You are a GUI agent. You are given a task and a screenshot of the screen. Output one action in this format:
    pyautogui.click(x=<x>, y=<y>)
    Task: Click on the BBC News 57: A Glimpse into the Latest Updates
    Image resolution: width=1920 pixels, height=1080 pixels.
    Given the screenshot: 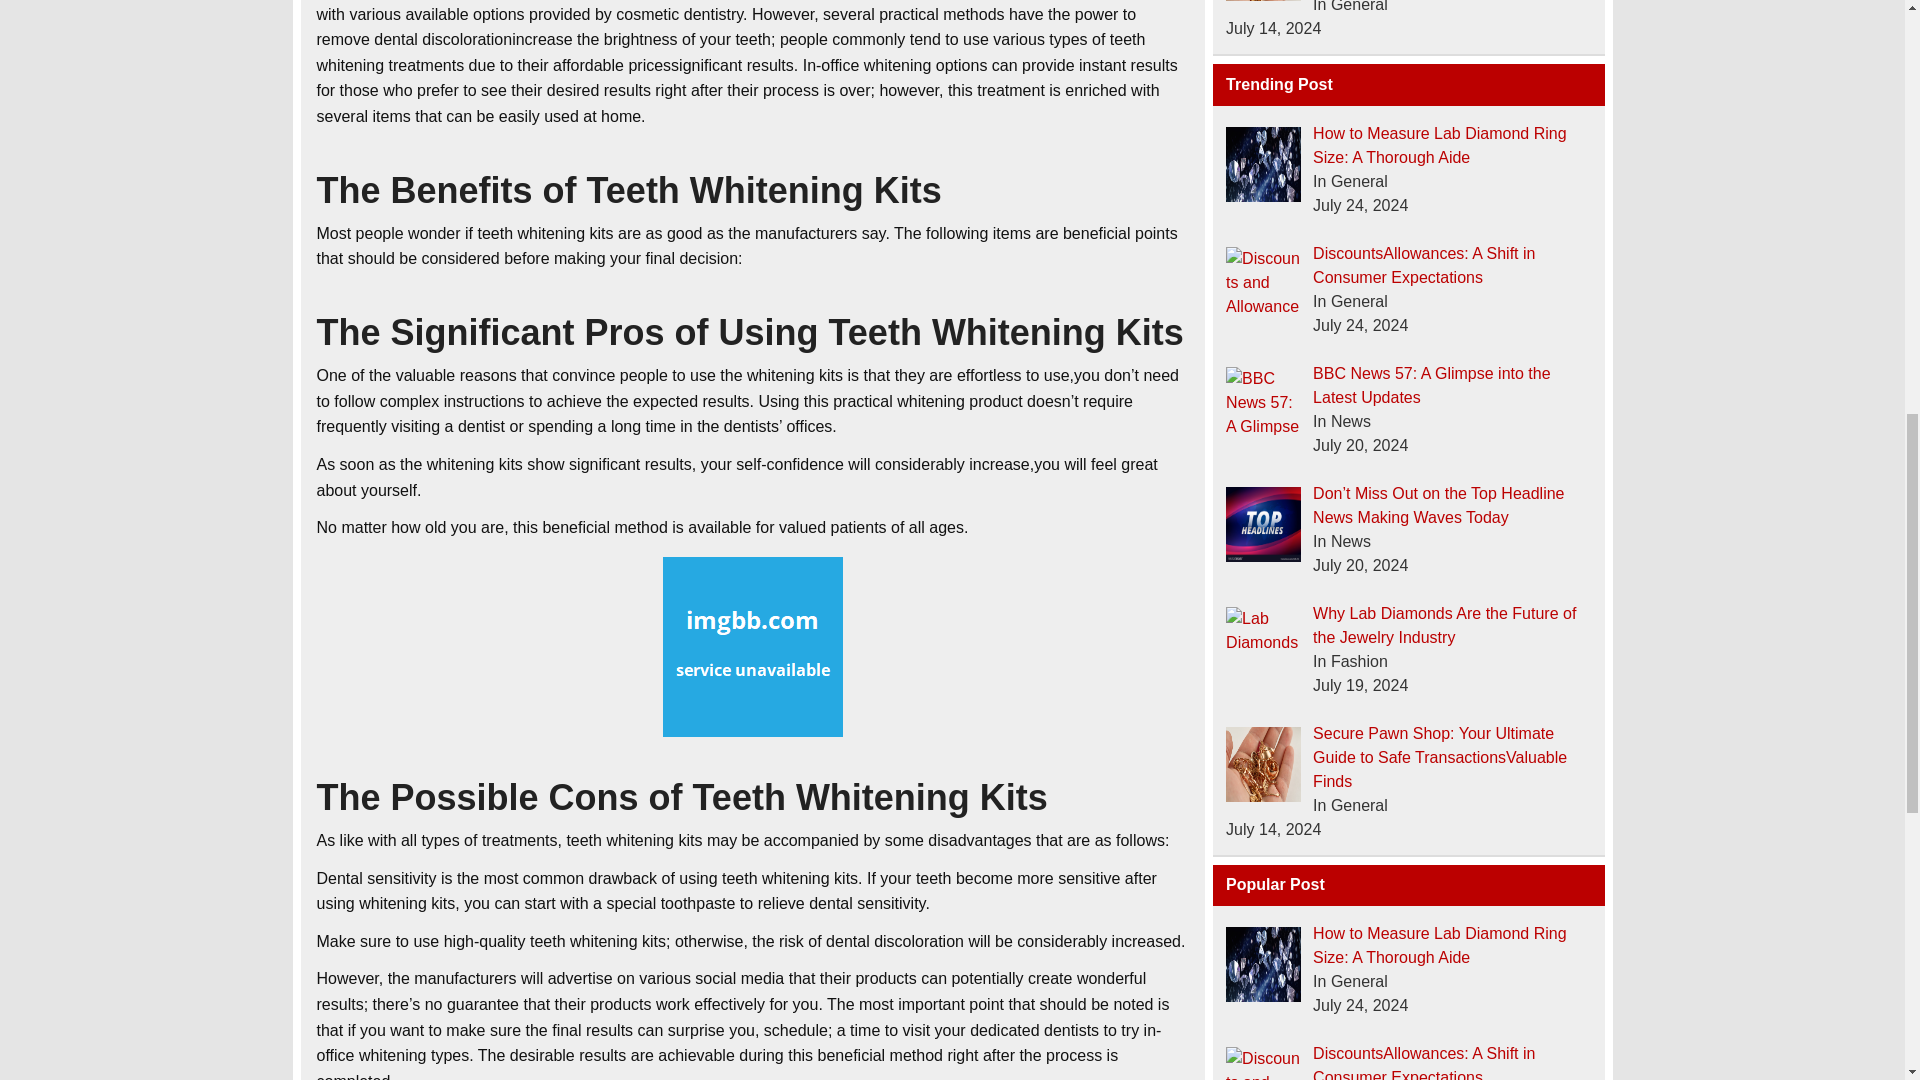 What is the action you would take?
    pyautogui.click(x=1431, y=386)
    